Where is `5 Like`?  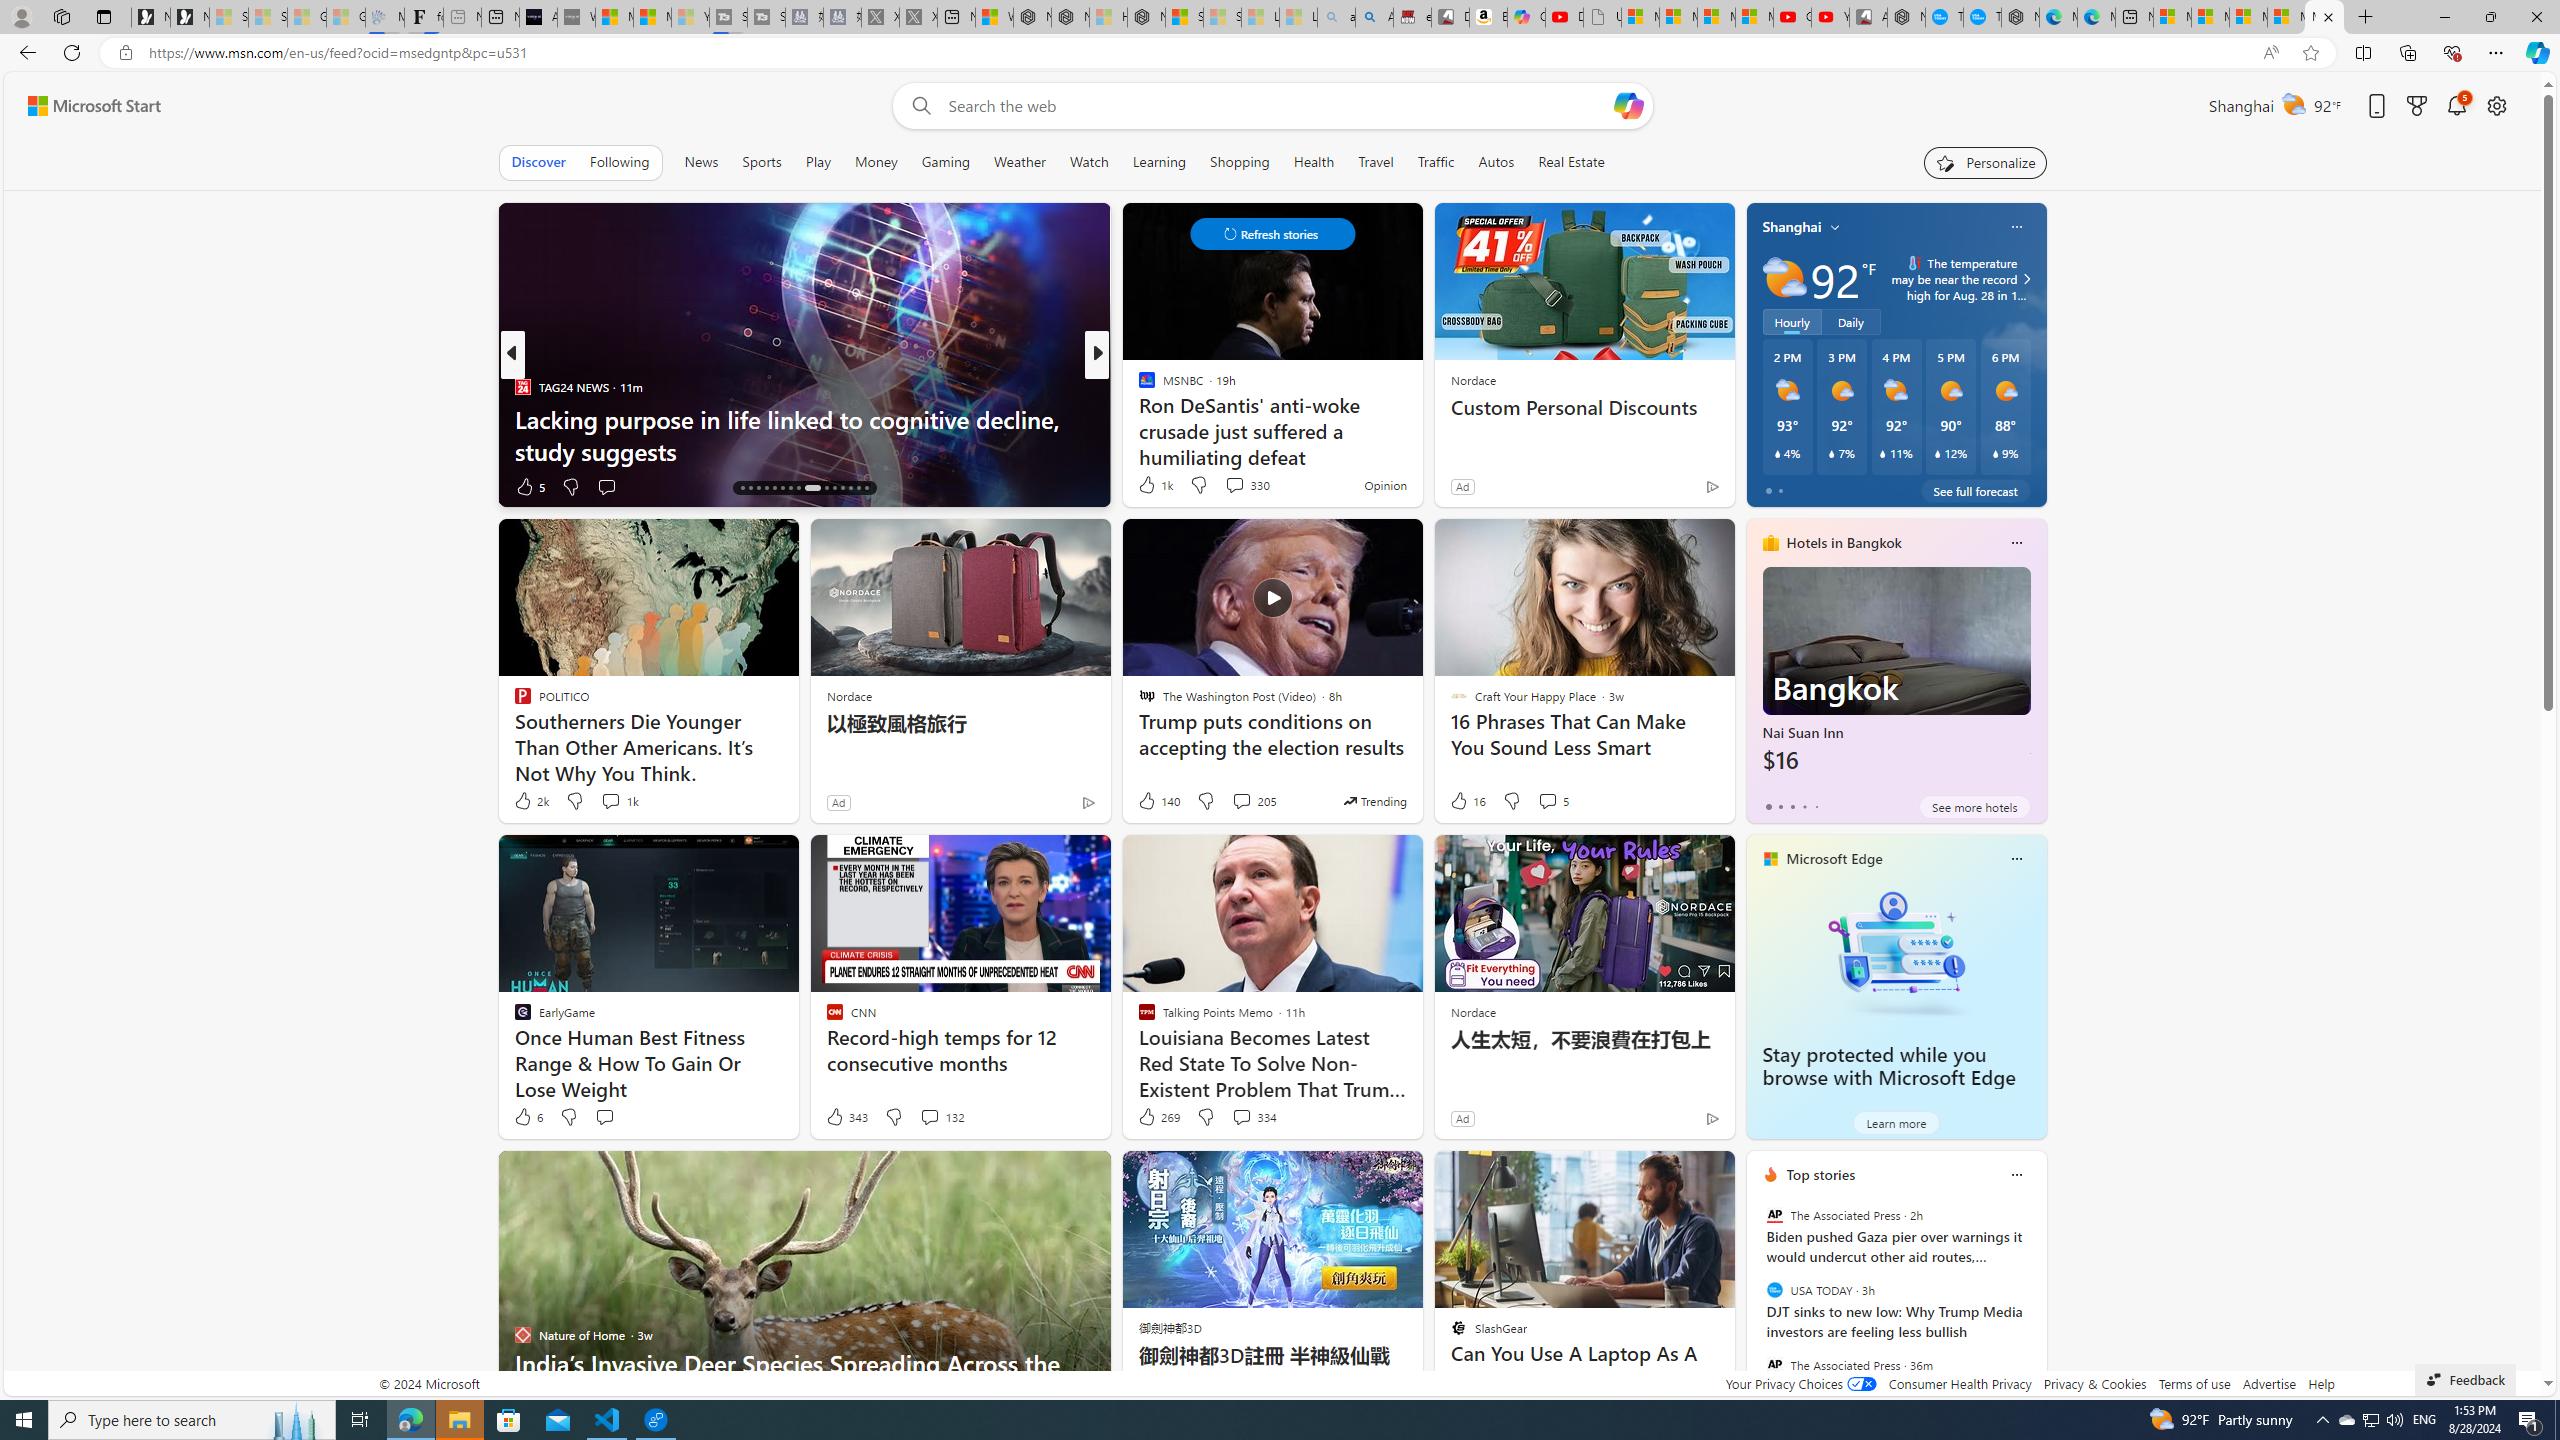
5 Like is located at coordinates (529, 486).